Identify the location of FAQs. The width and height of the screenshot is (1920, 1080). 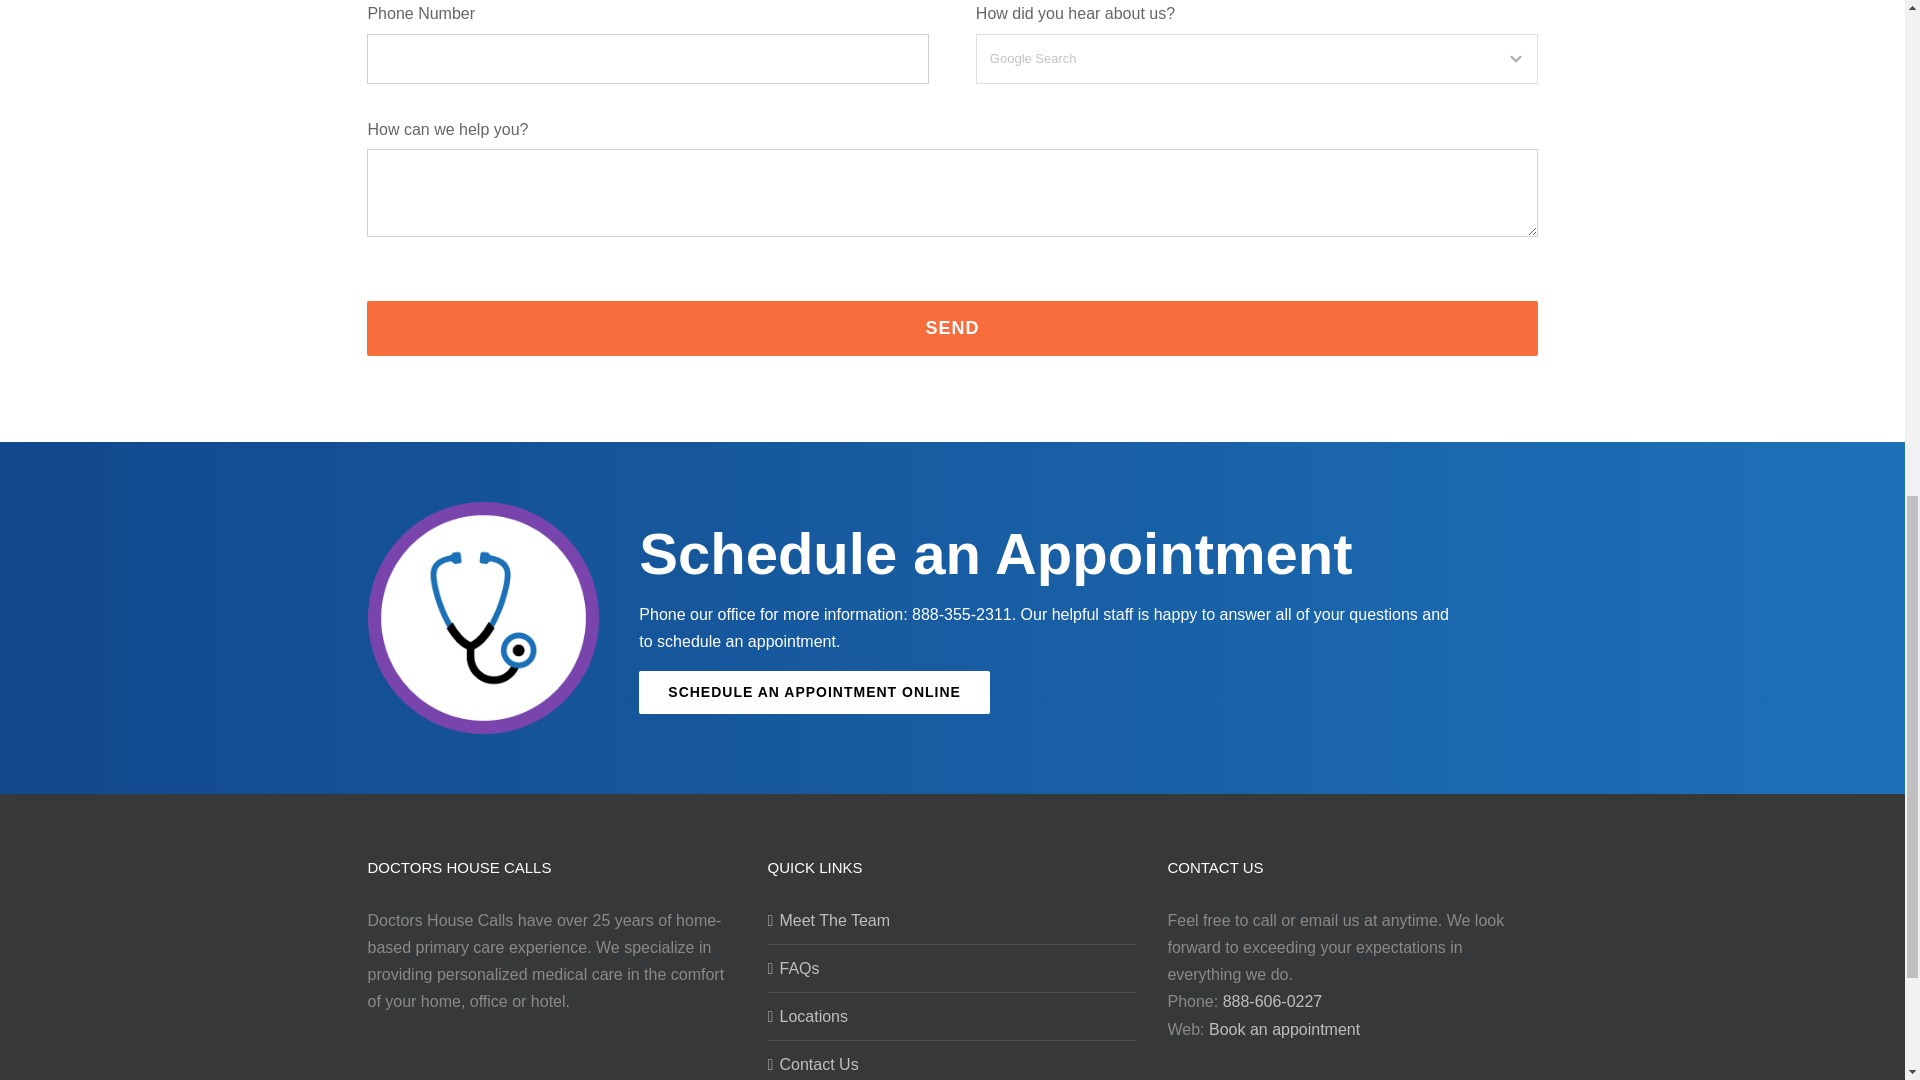
(953, 968).